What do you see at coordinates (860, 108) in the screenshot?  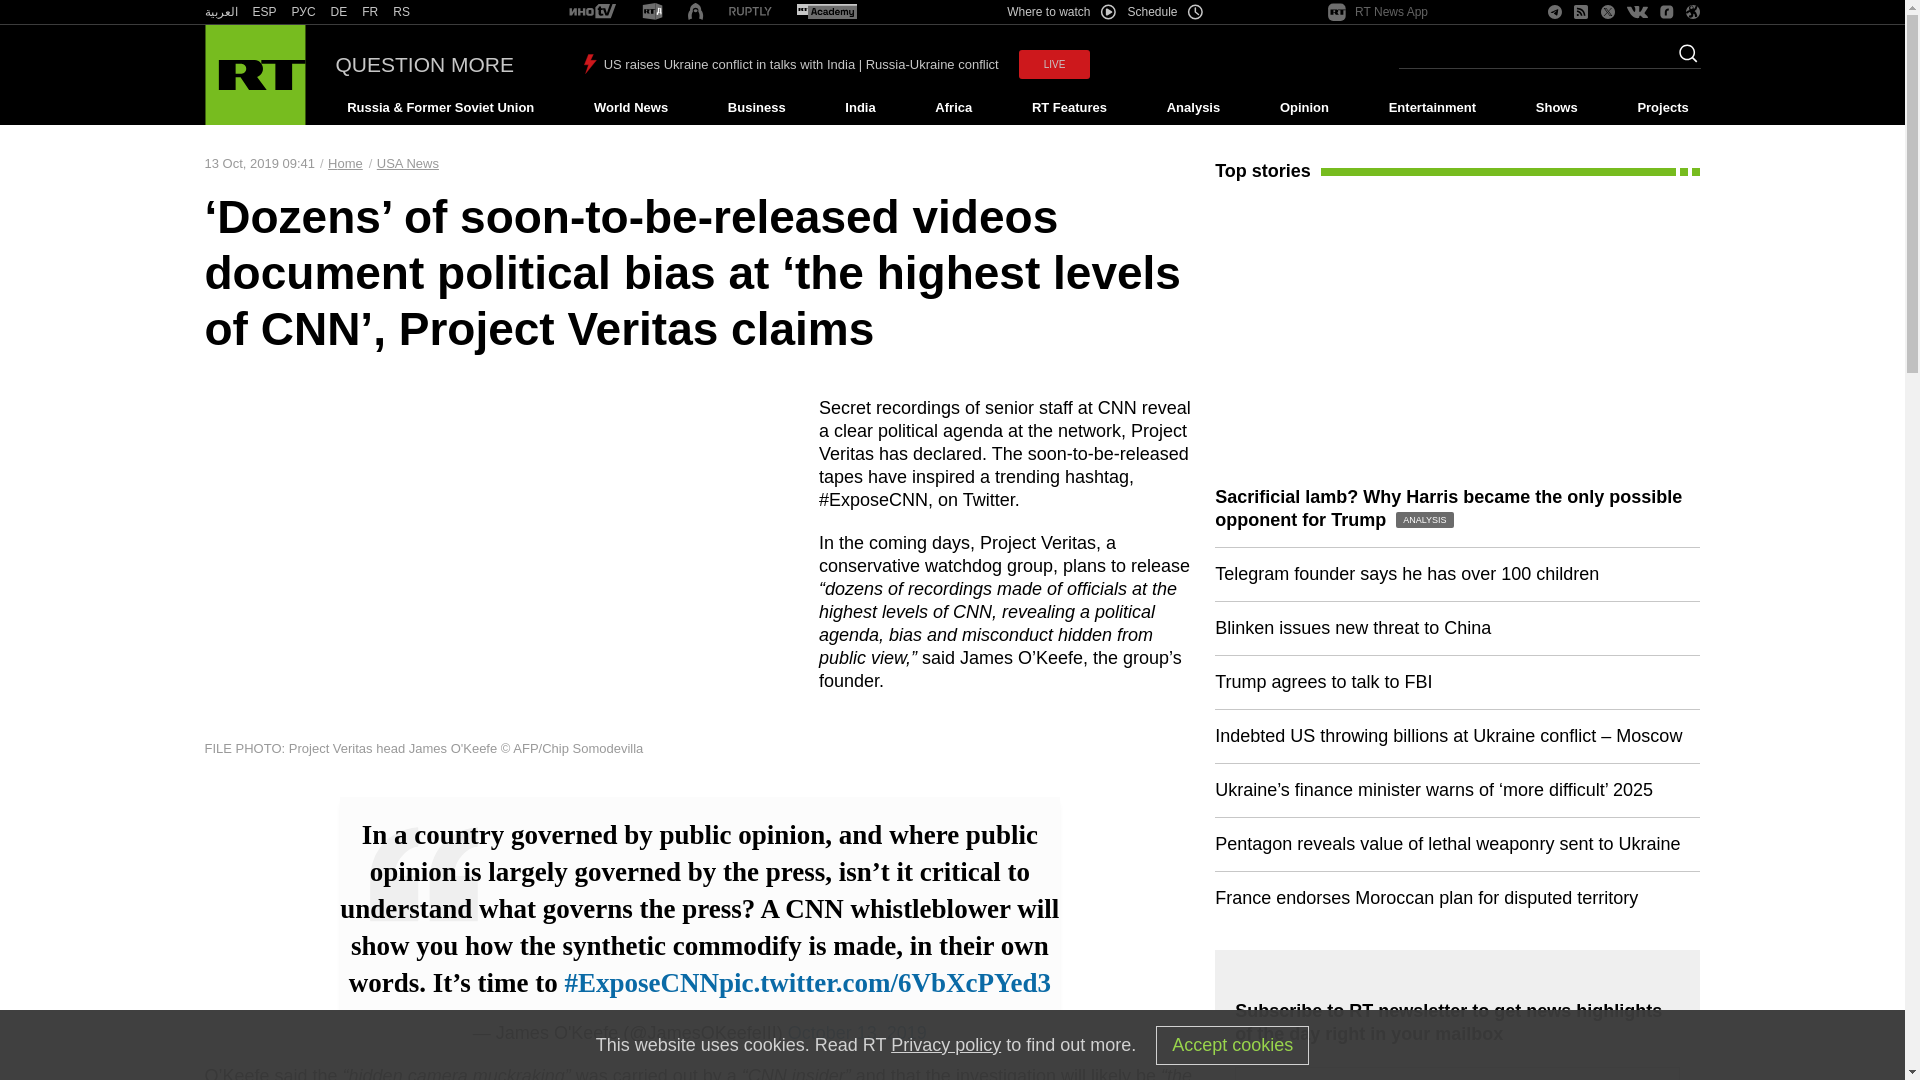 I see `India` at bounding box center [860, 108].